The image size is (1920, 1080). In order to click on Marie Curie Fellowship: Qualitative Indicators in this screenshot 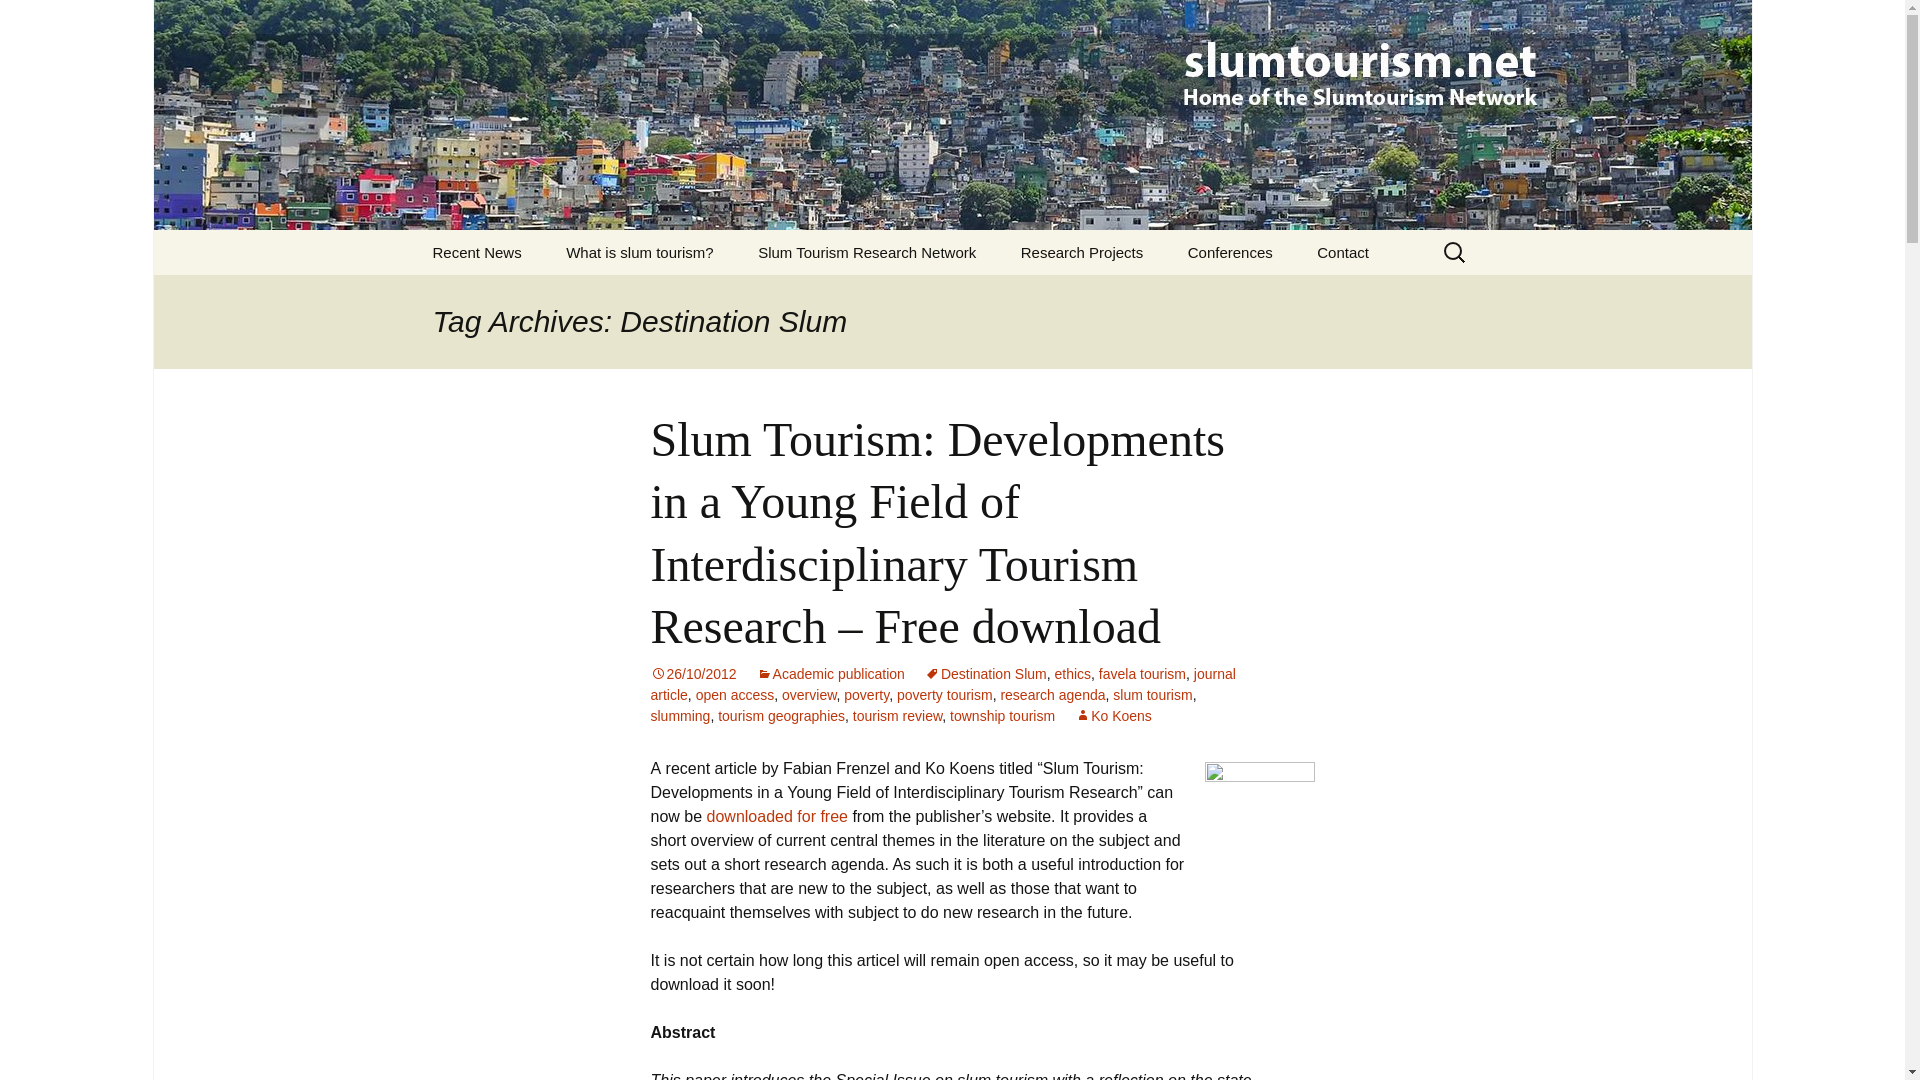, I will do `click(1100, 304)`.